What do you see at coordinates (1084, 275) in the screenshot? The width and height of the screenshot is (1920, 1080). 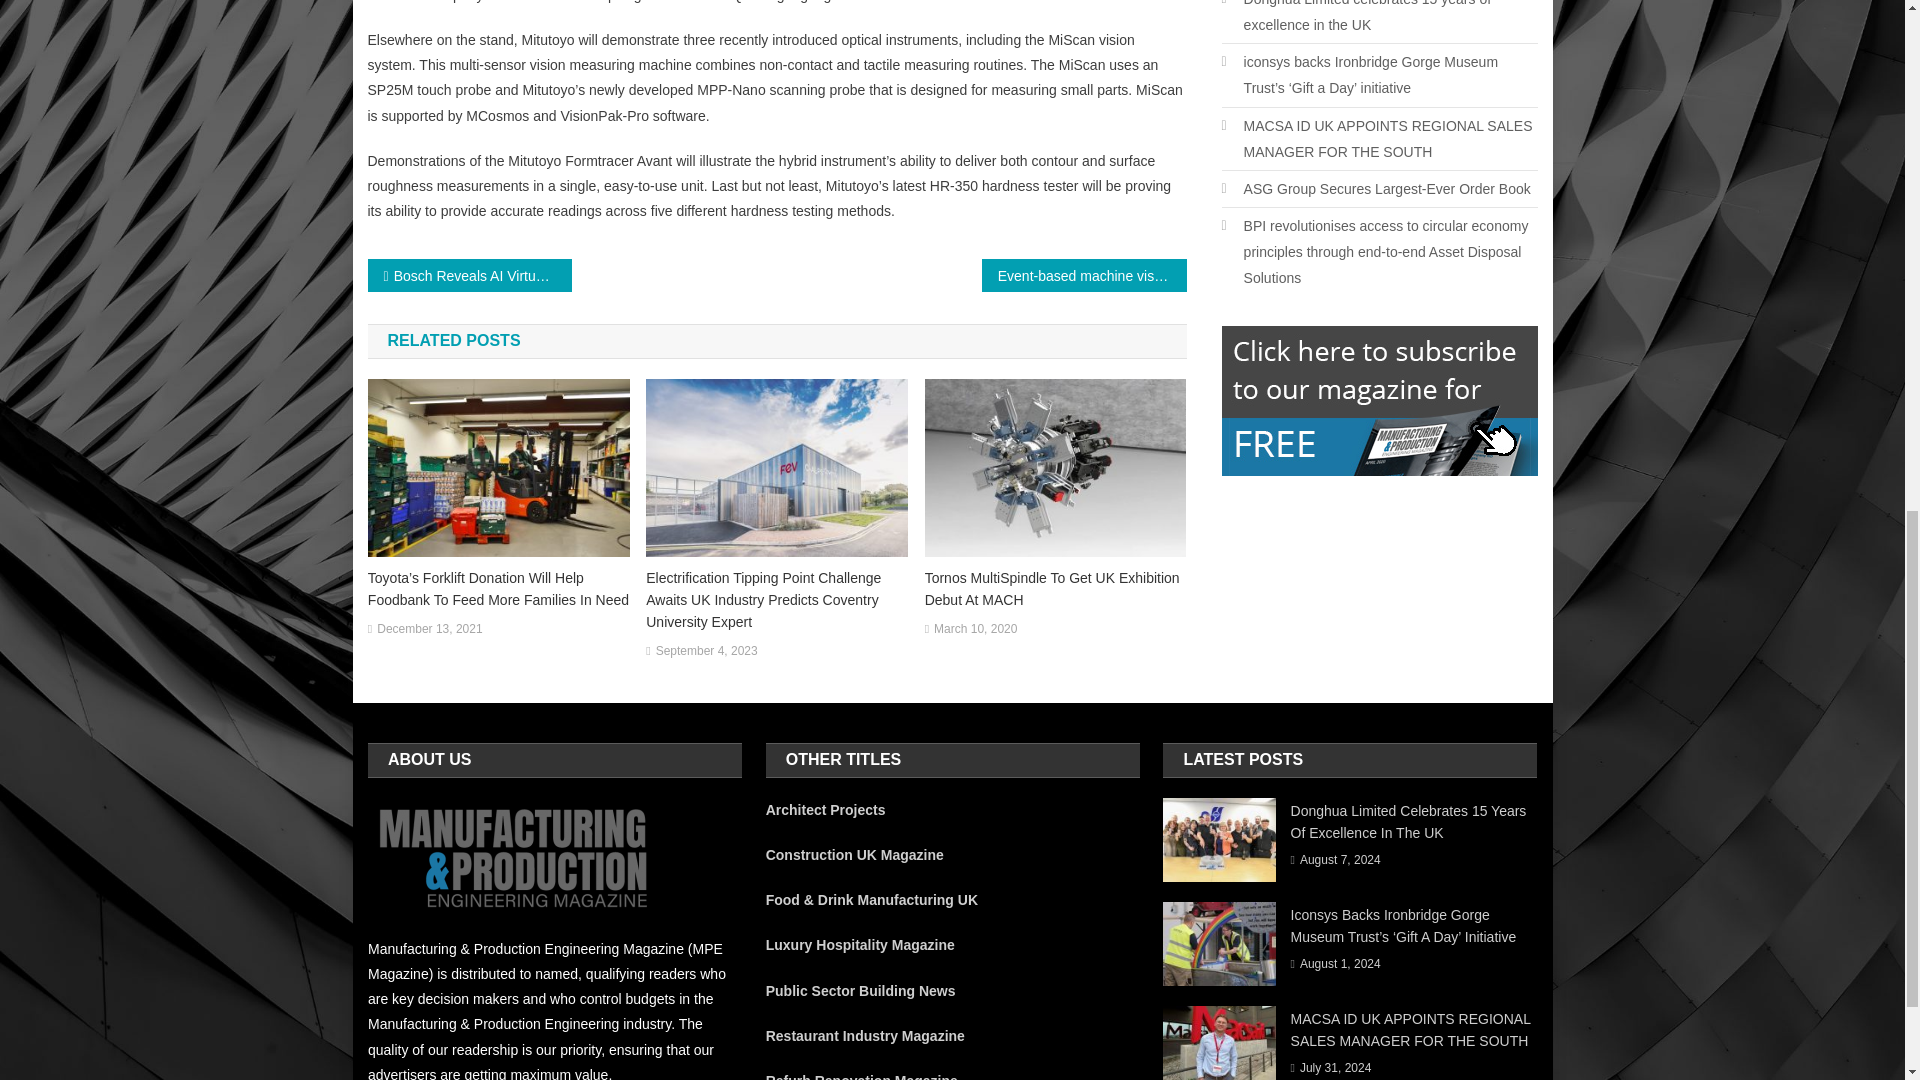 I see `Event-based machine vision in Industry 4.0 applications` at bounding box center [1084, 275].